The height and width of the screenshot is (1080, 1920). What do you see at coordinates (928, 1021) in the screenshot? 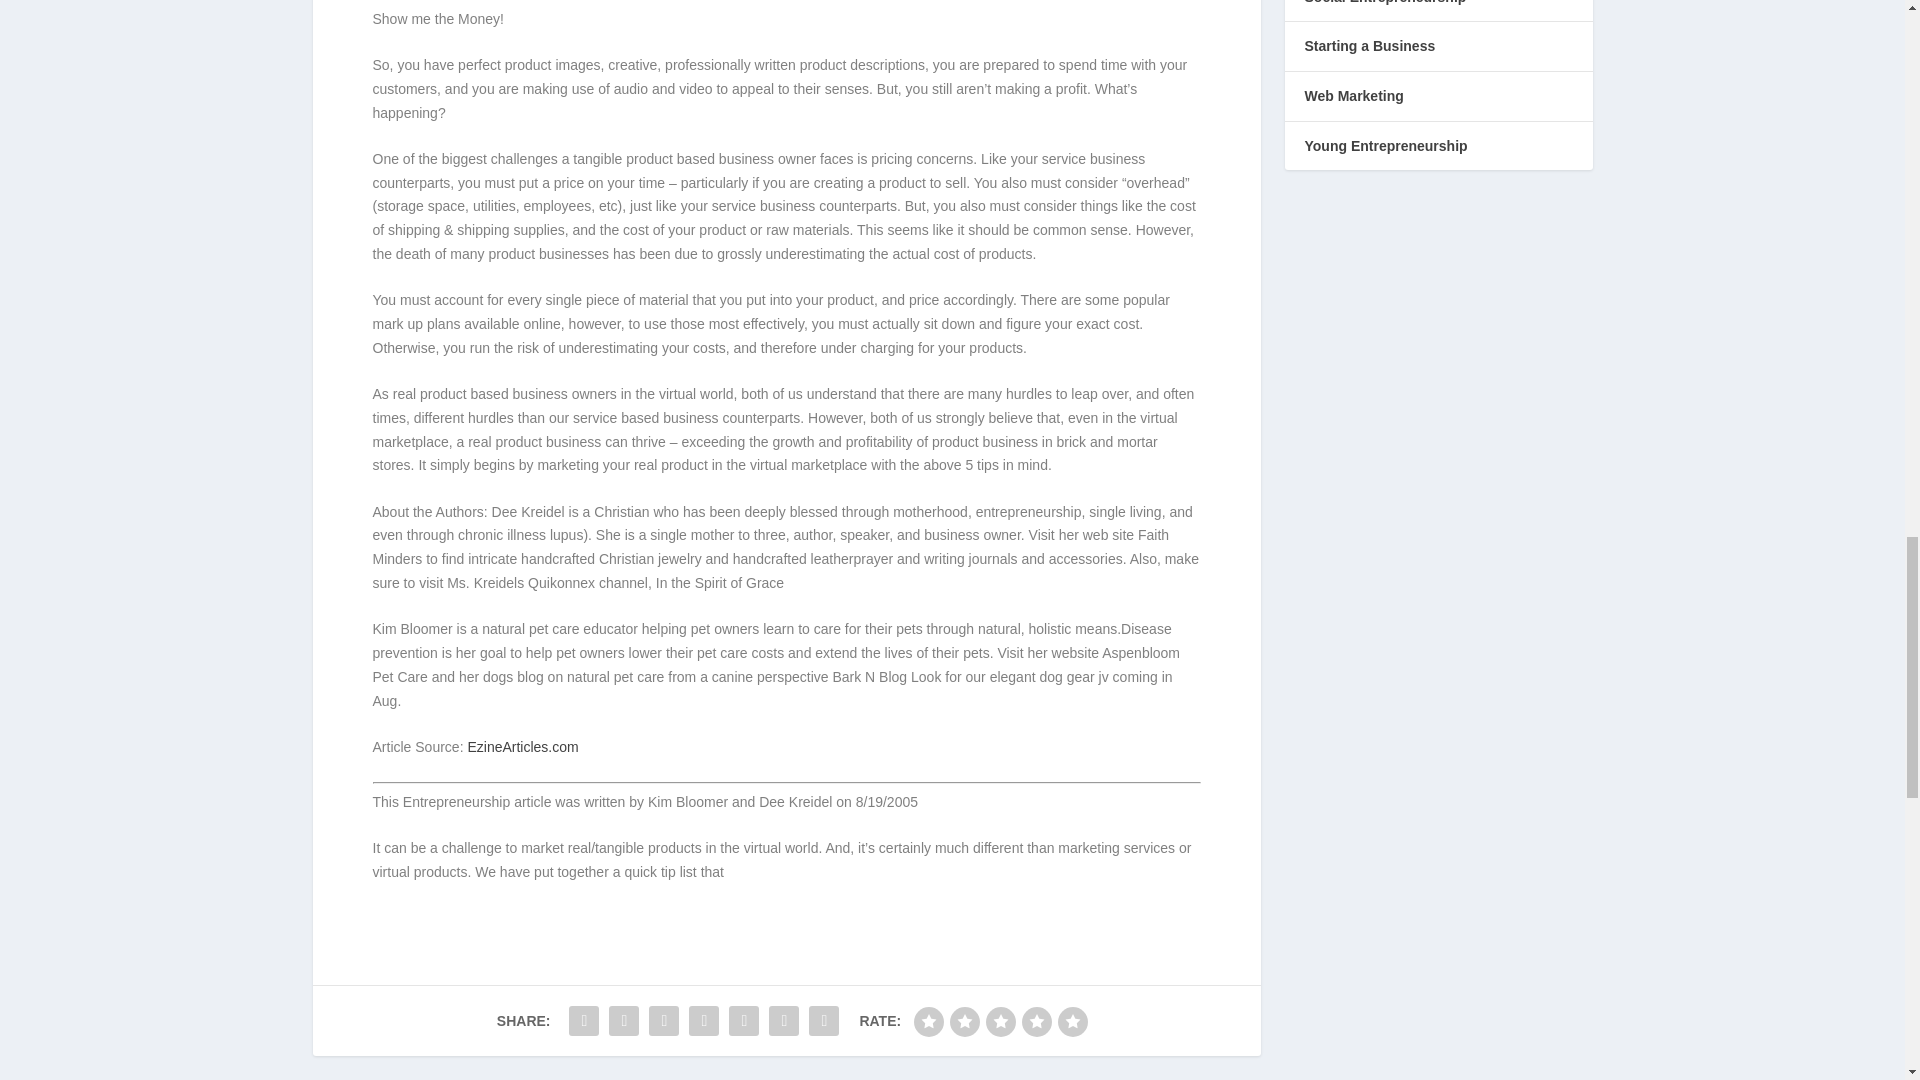
I see `bad` at bounding box center [928, 1021].